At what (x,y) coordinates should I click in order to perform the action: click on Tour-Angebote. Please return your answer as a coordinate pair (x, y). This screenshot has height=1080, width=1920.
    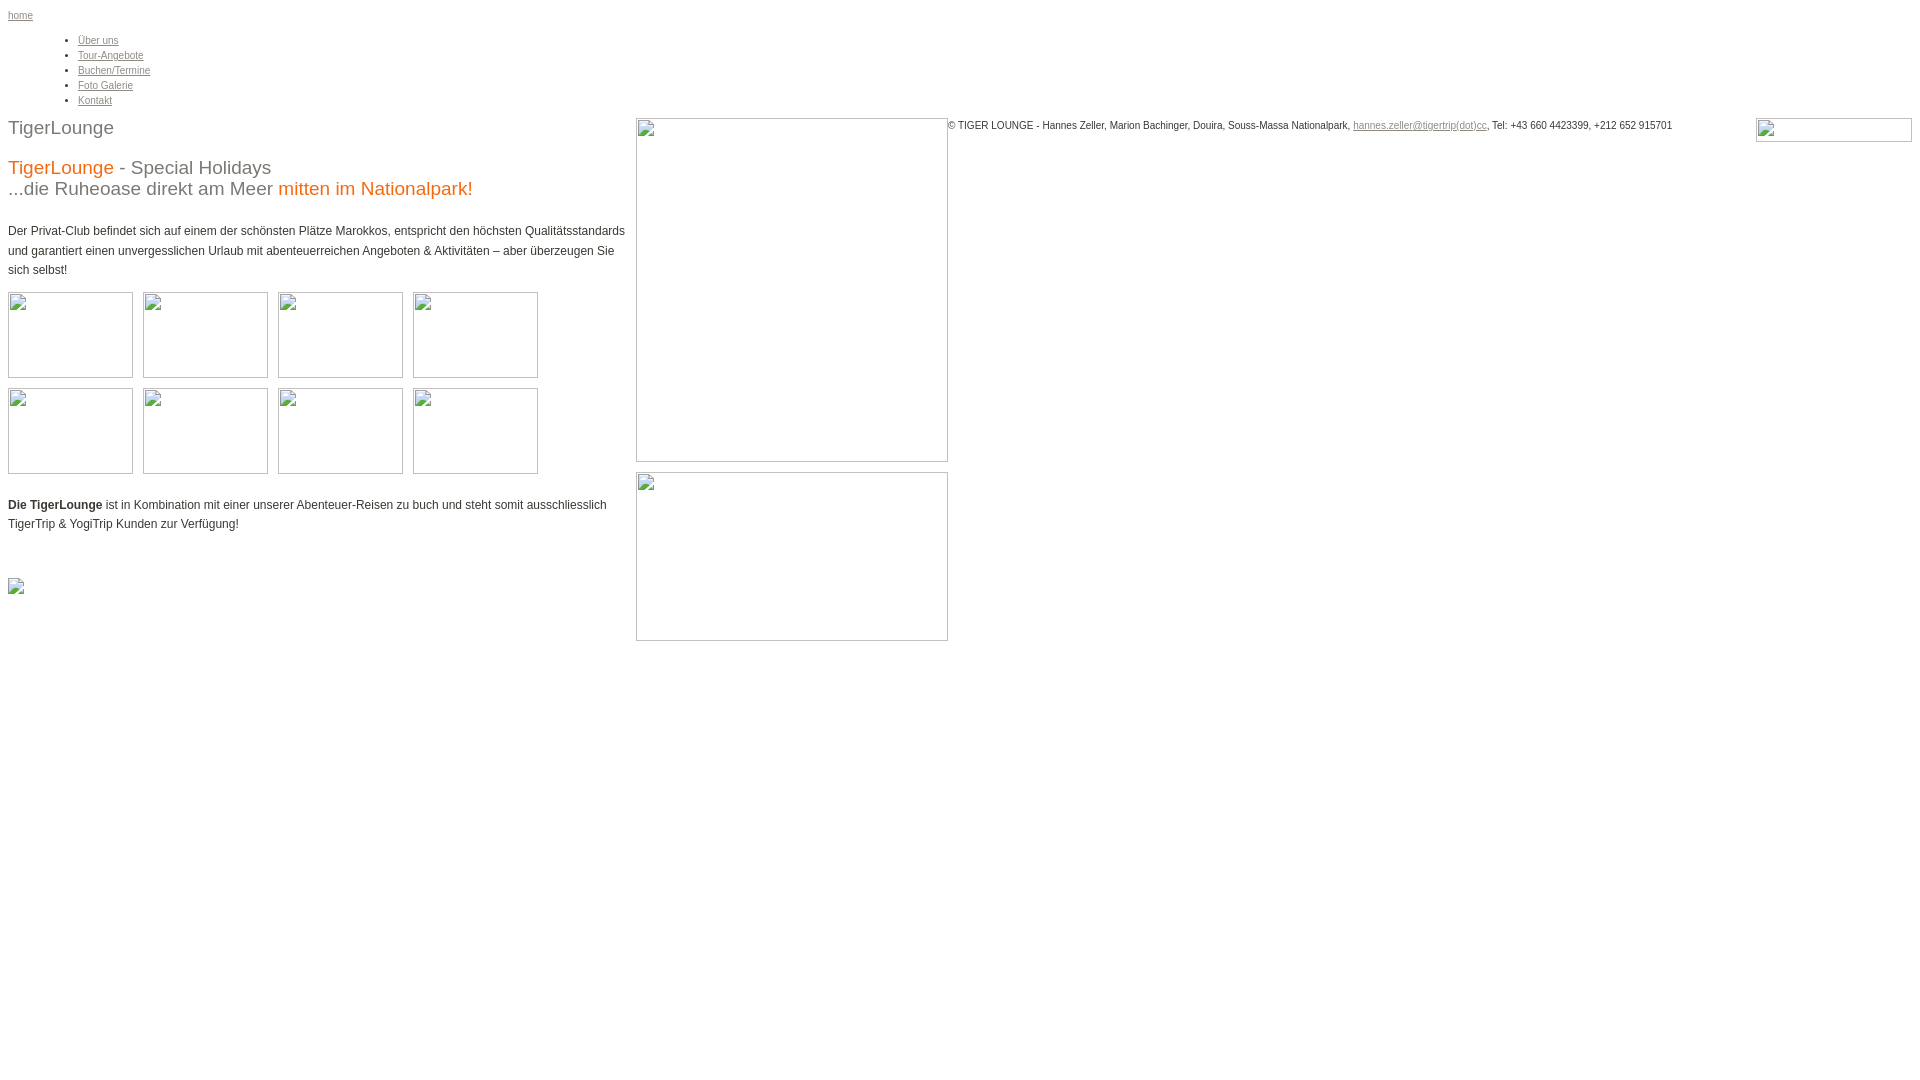
    Looking at the image, I should click on (111, 56).